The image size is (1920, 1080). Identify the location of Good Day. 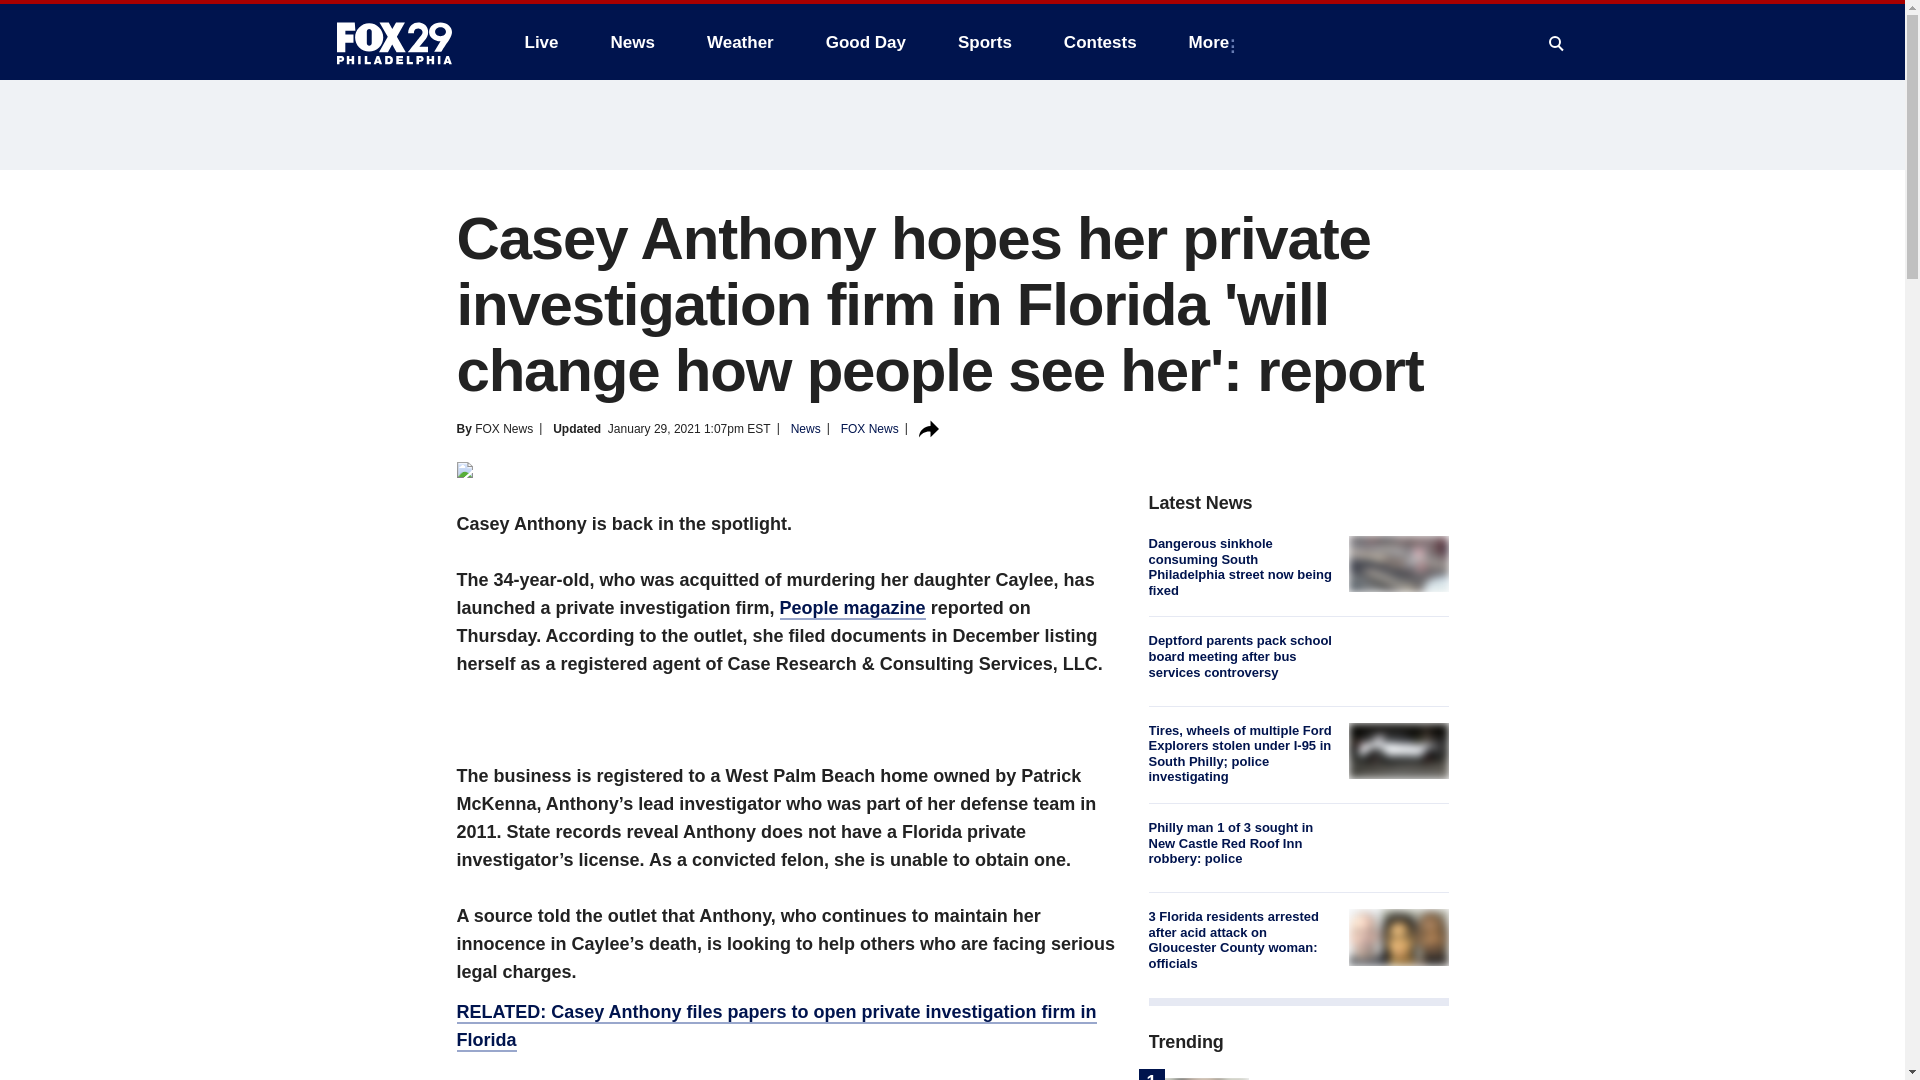
(866, 42).